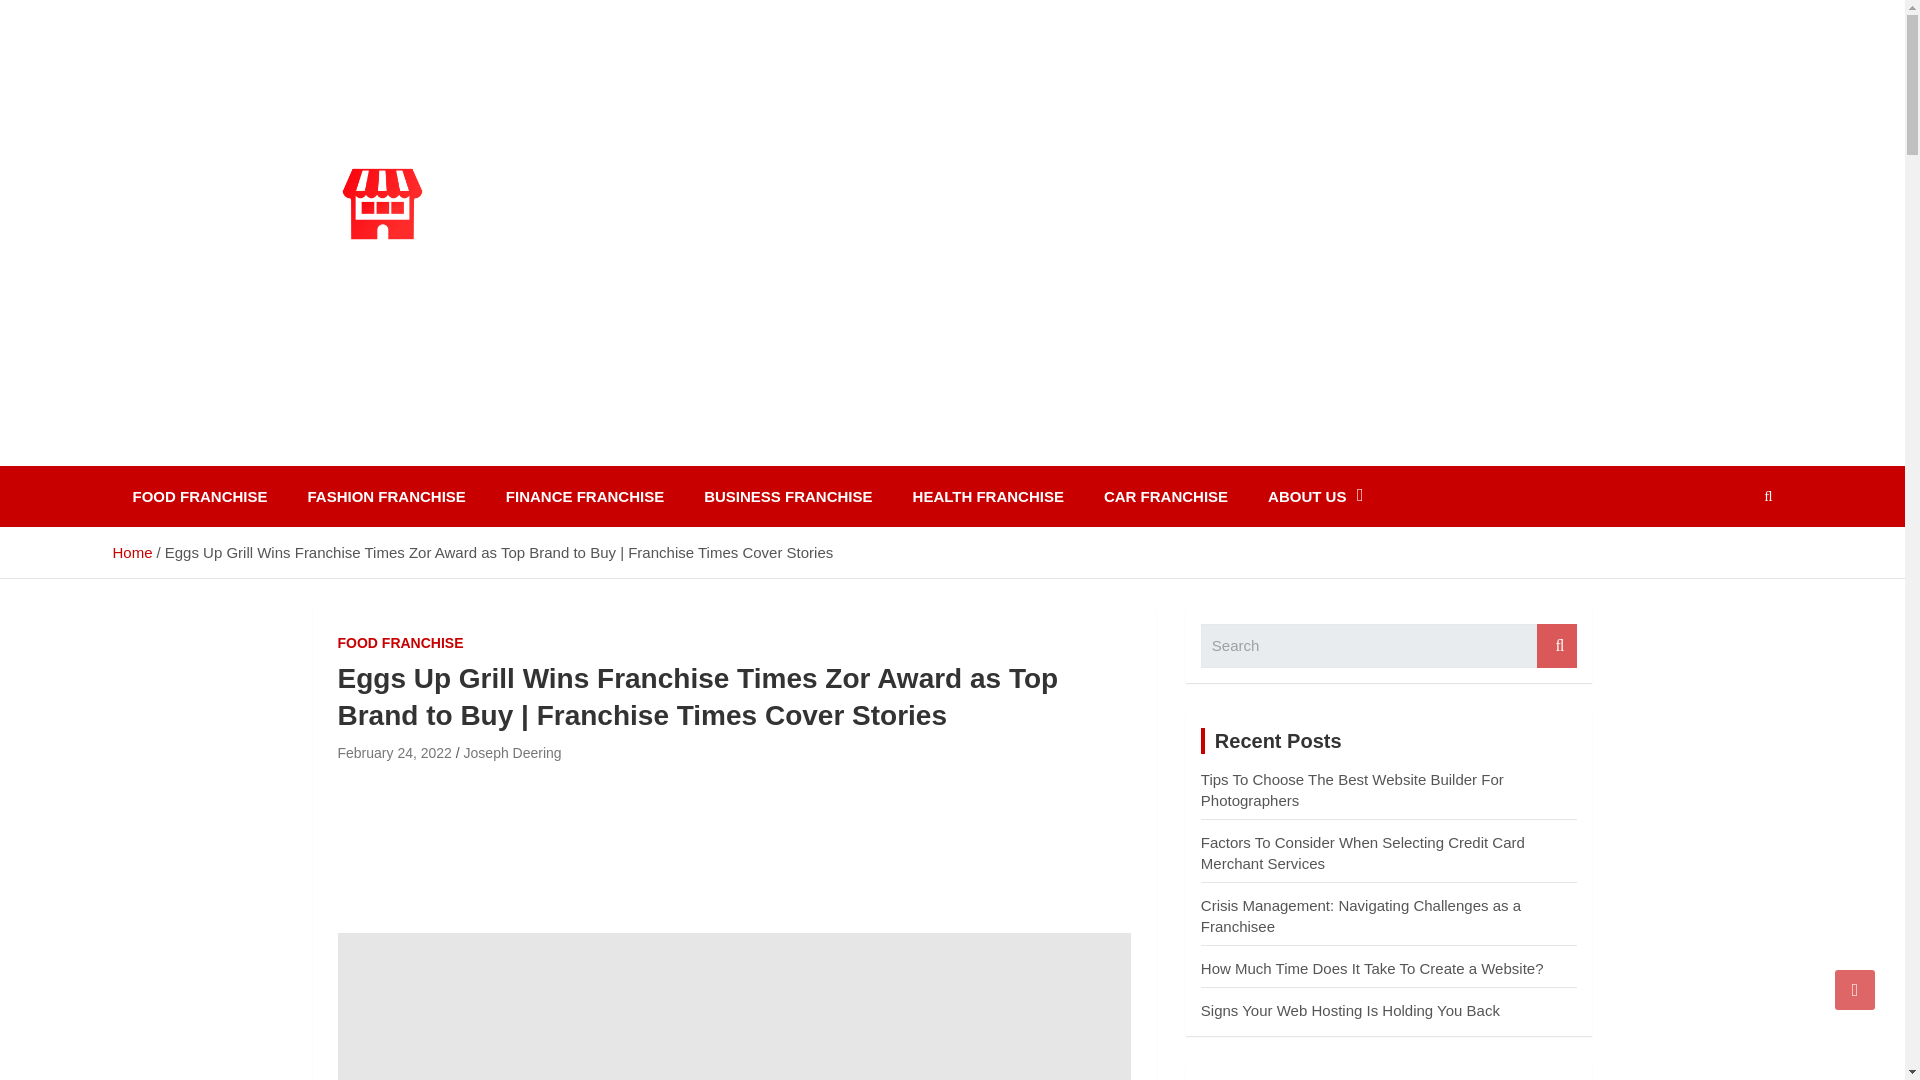 This screenshot has height=1080, width=1920. Describe the element at coordinates (1315, 496) in the screenshot. I see `ABOUT US` at that location.